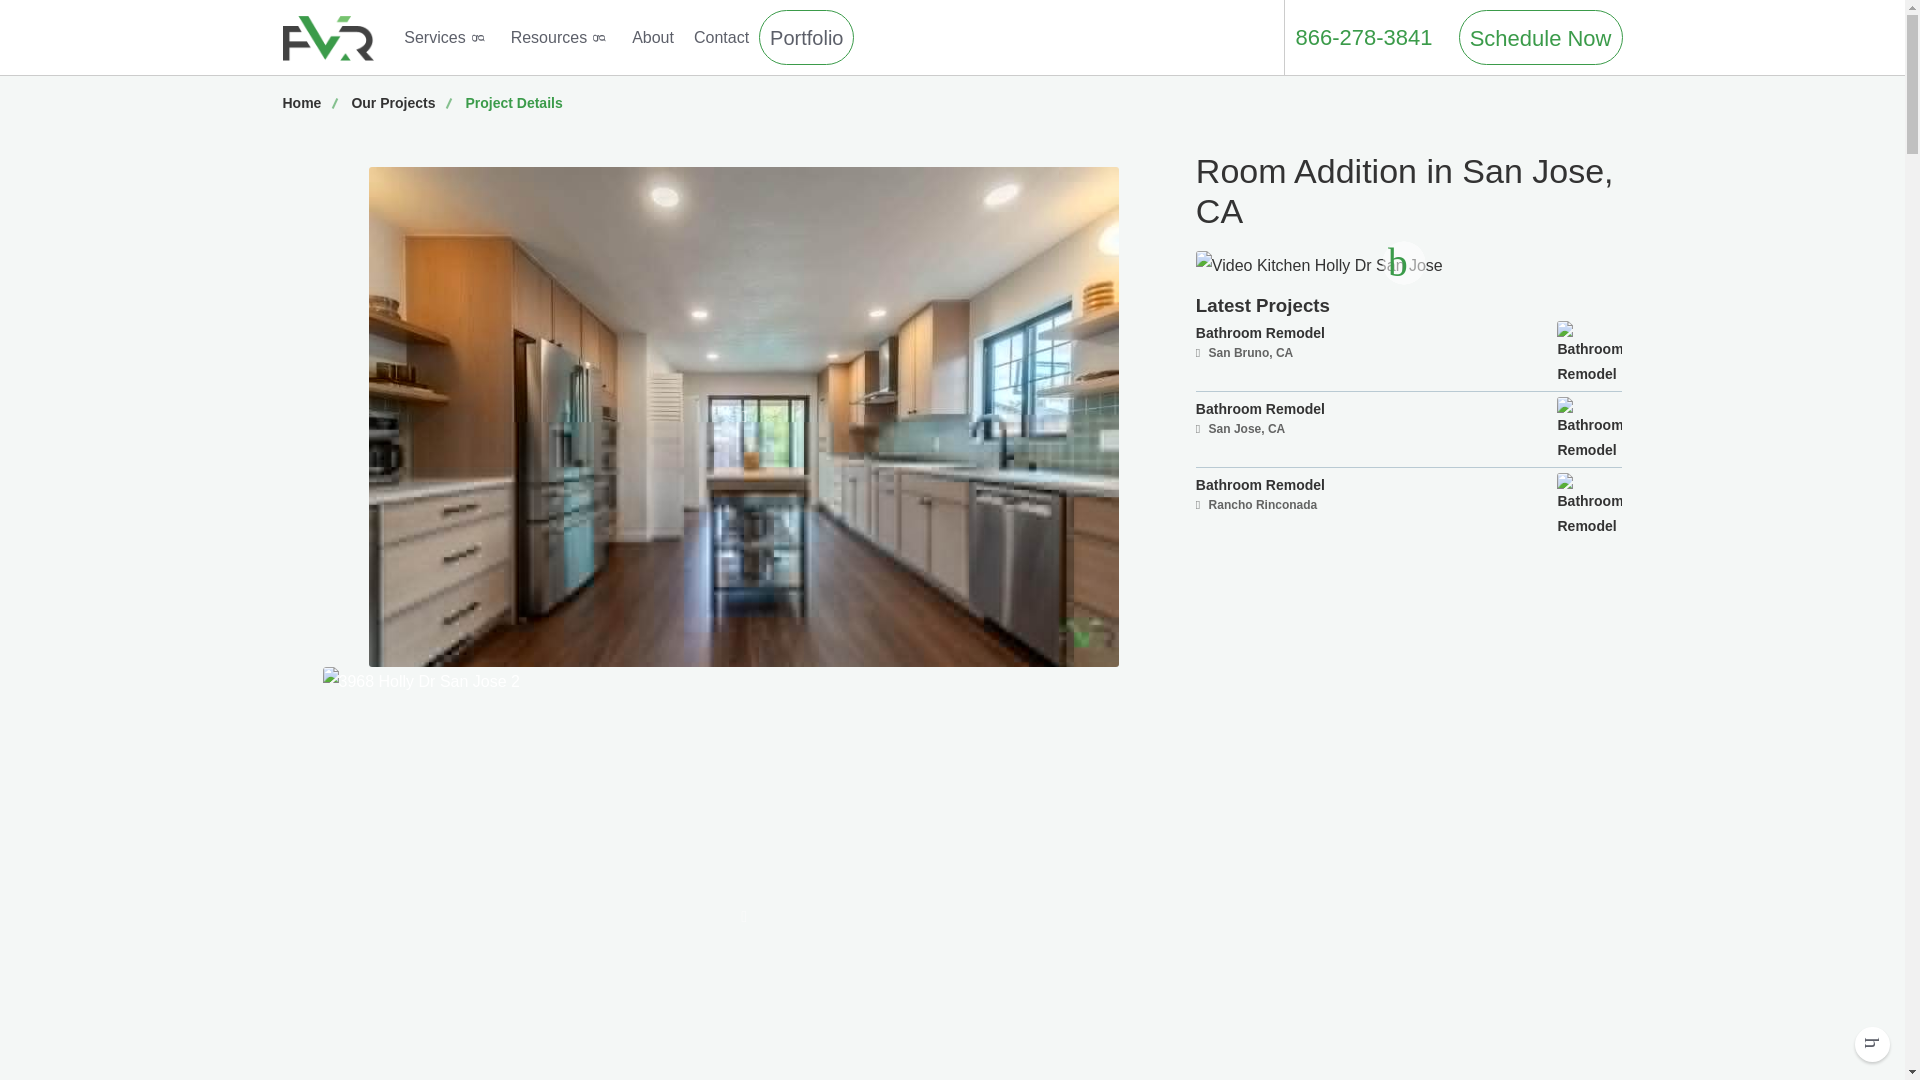  What do you see at coordinates (1362, 36) in the screenshot?
I see `Portfolio` at bounding box center [1362, 36].